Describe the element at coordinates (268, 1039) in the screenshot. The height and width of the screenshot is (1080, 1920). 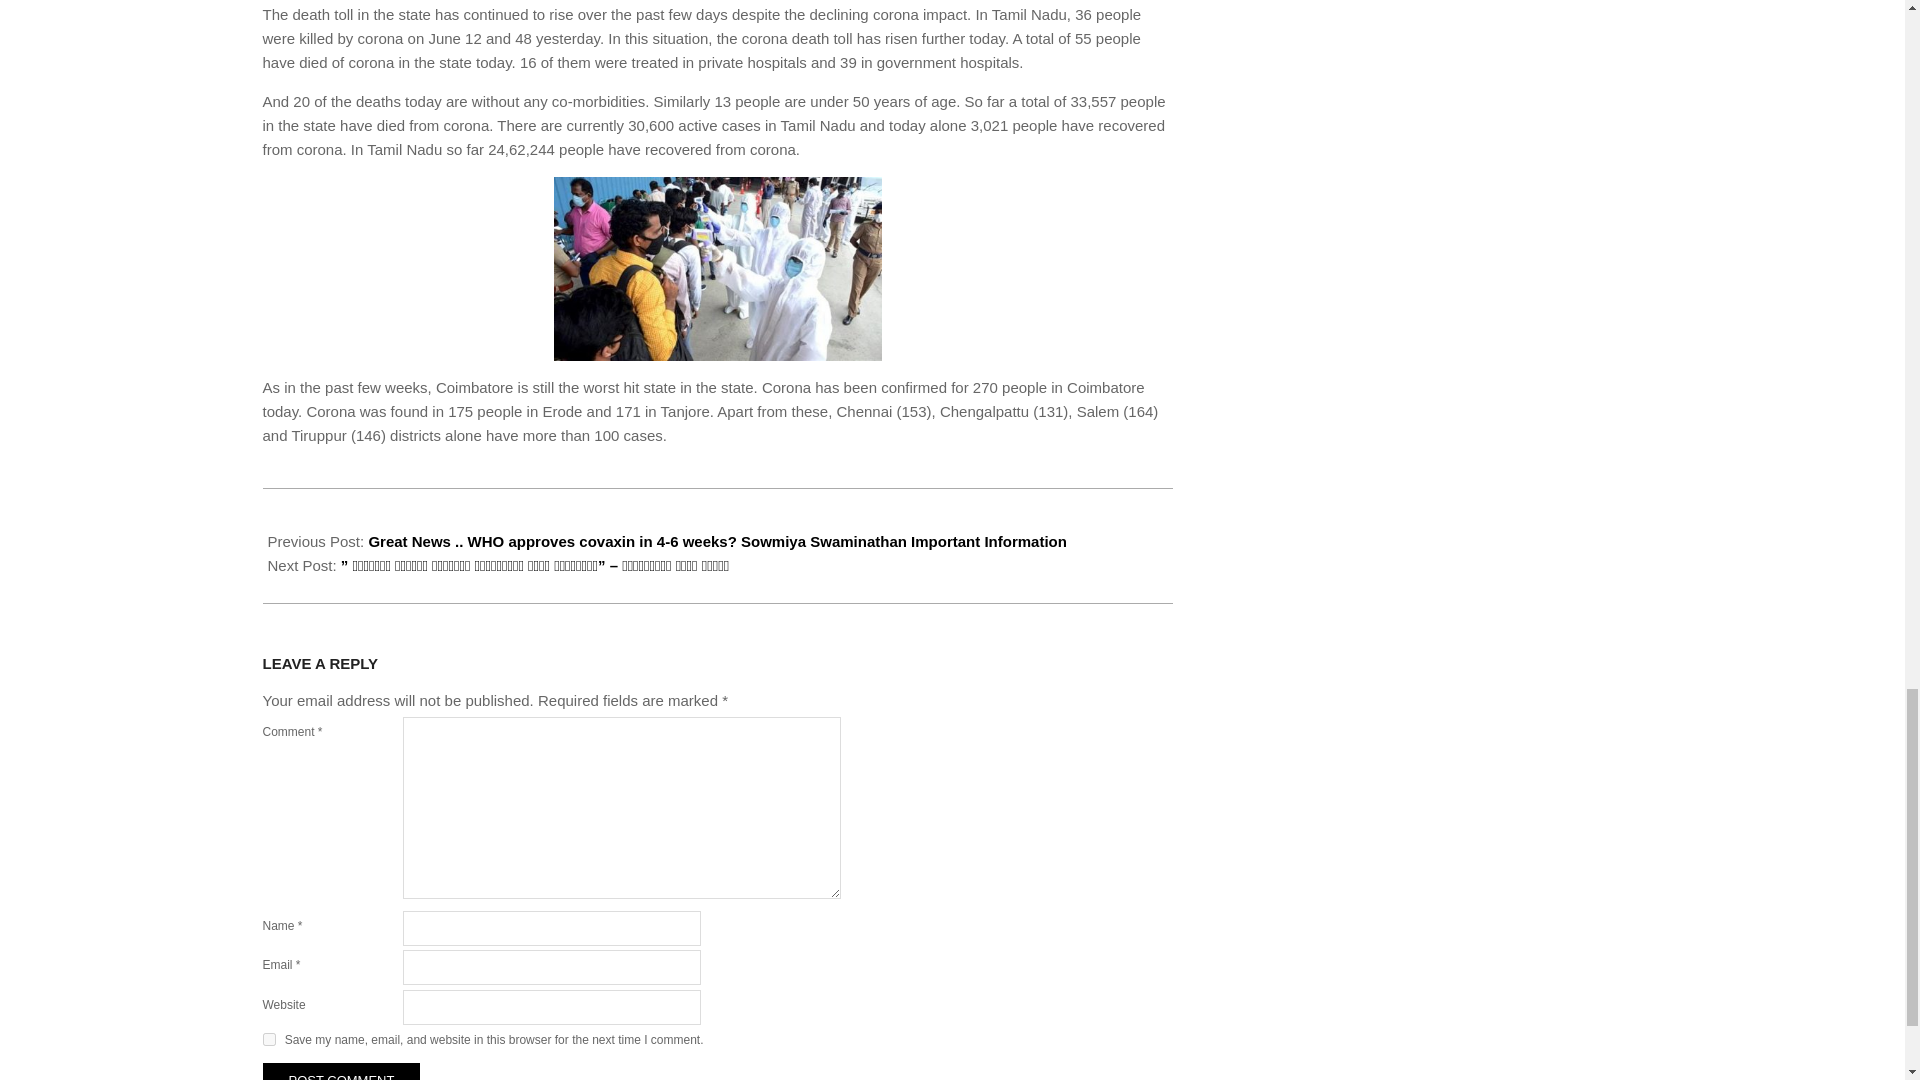
I see `yes` at that location.